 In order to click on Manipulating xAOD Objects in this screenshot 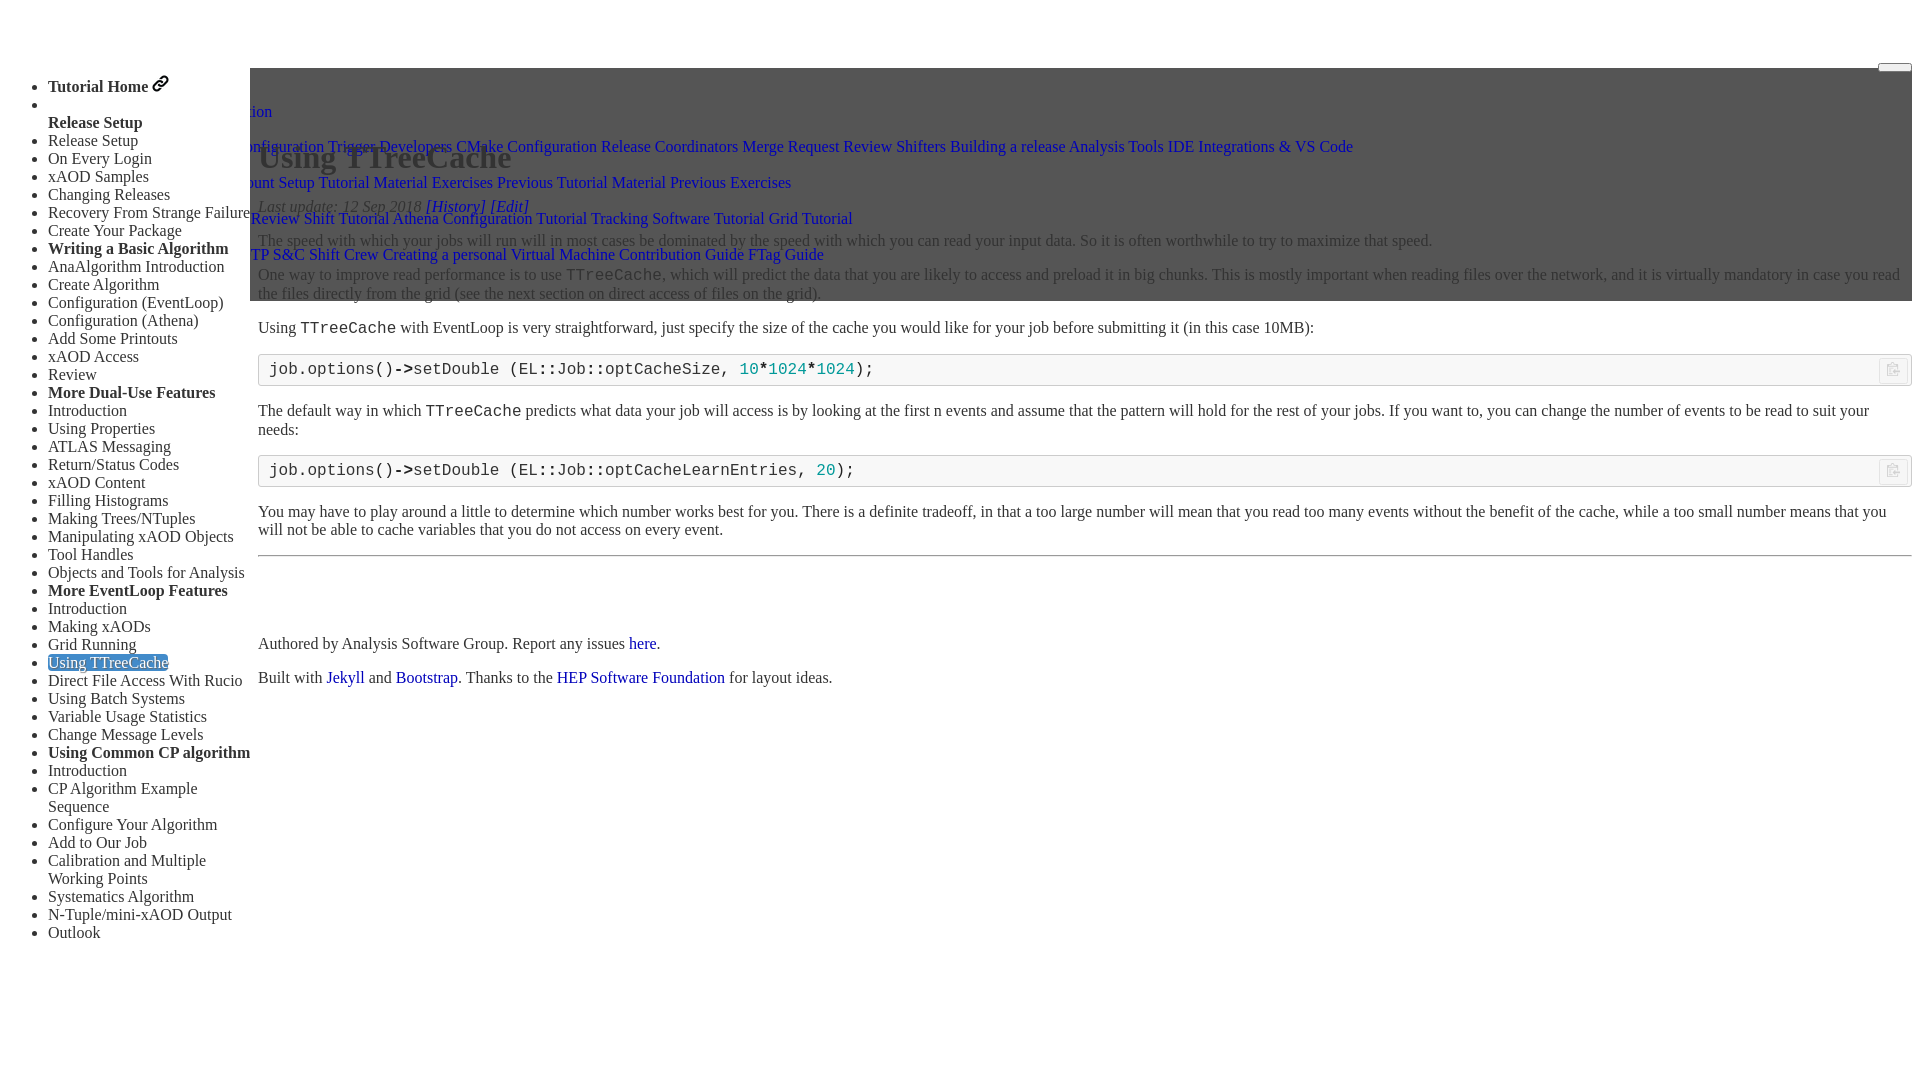, I will do `click(141, 536)`.